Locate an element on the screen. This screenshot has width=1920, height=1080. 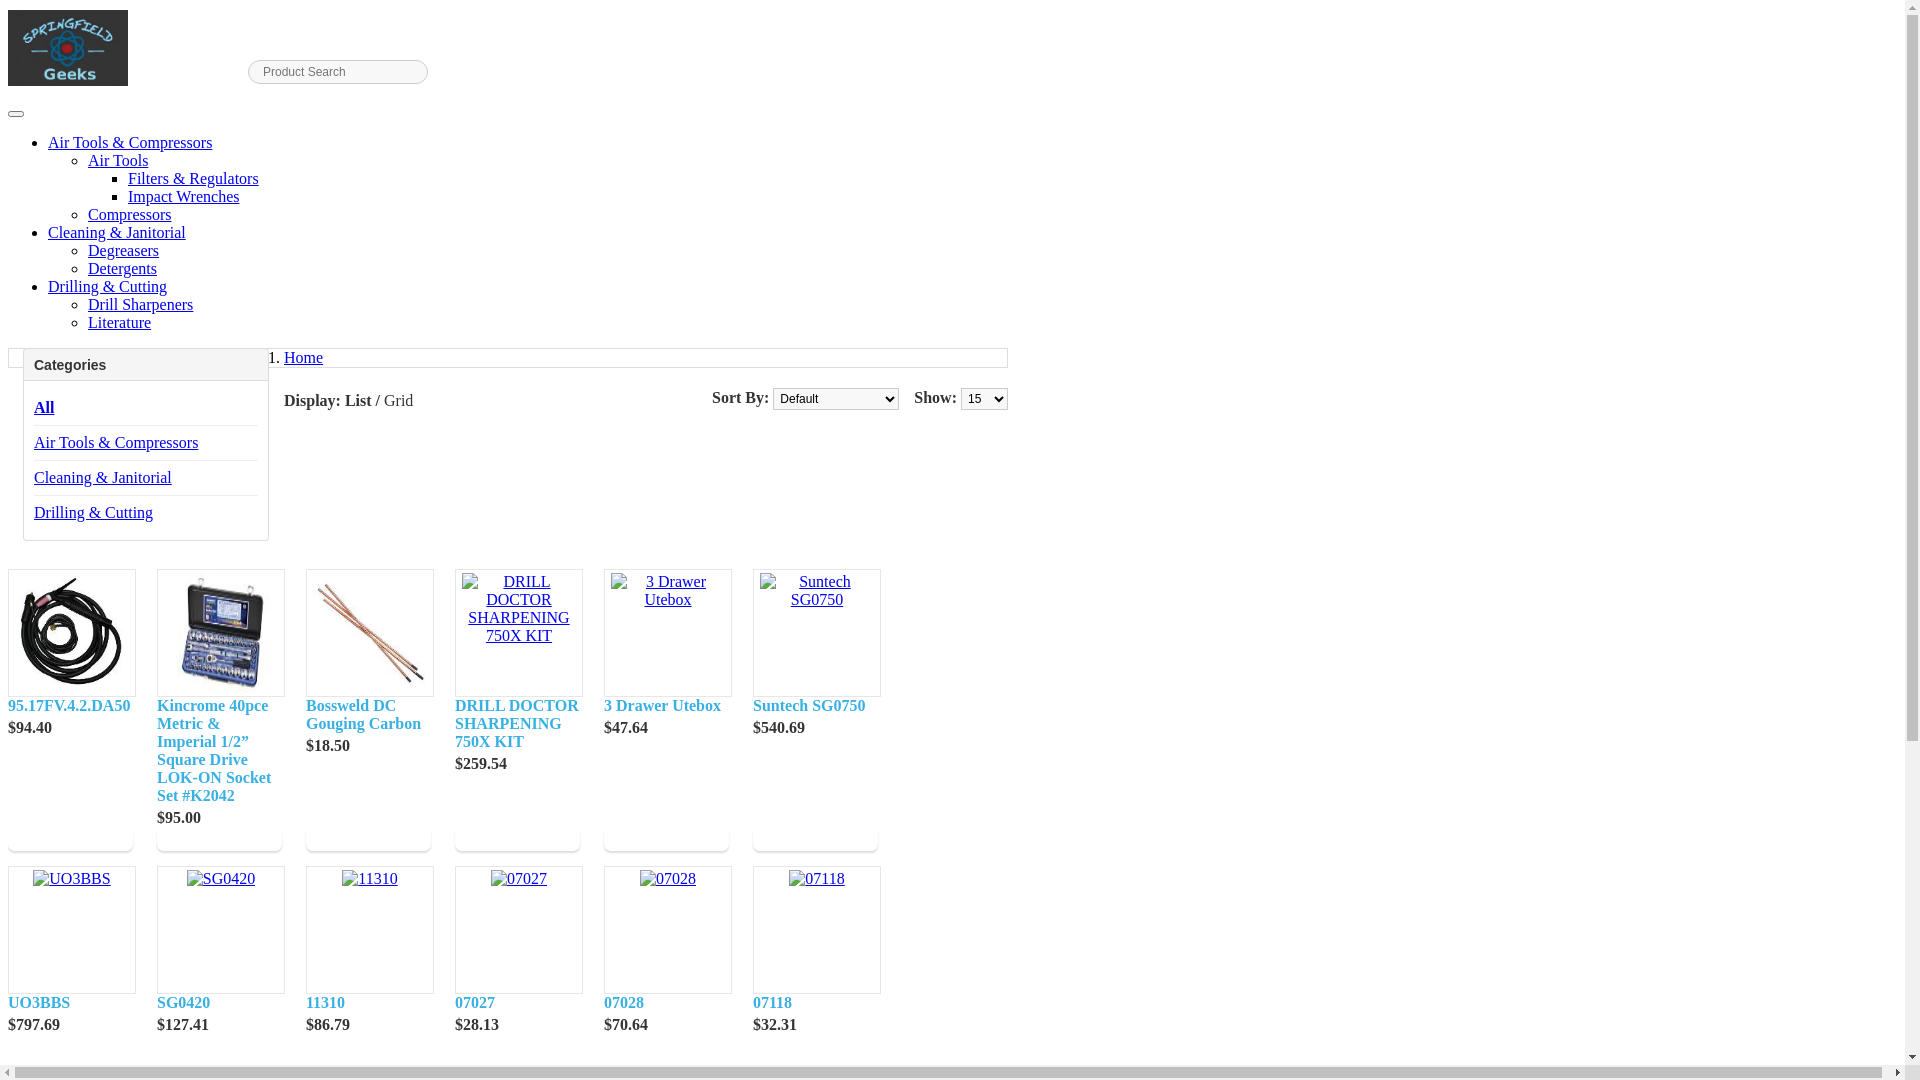
07118 is located at coordinates (816, 879).